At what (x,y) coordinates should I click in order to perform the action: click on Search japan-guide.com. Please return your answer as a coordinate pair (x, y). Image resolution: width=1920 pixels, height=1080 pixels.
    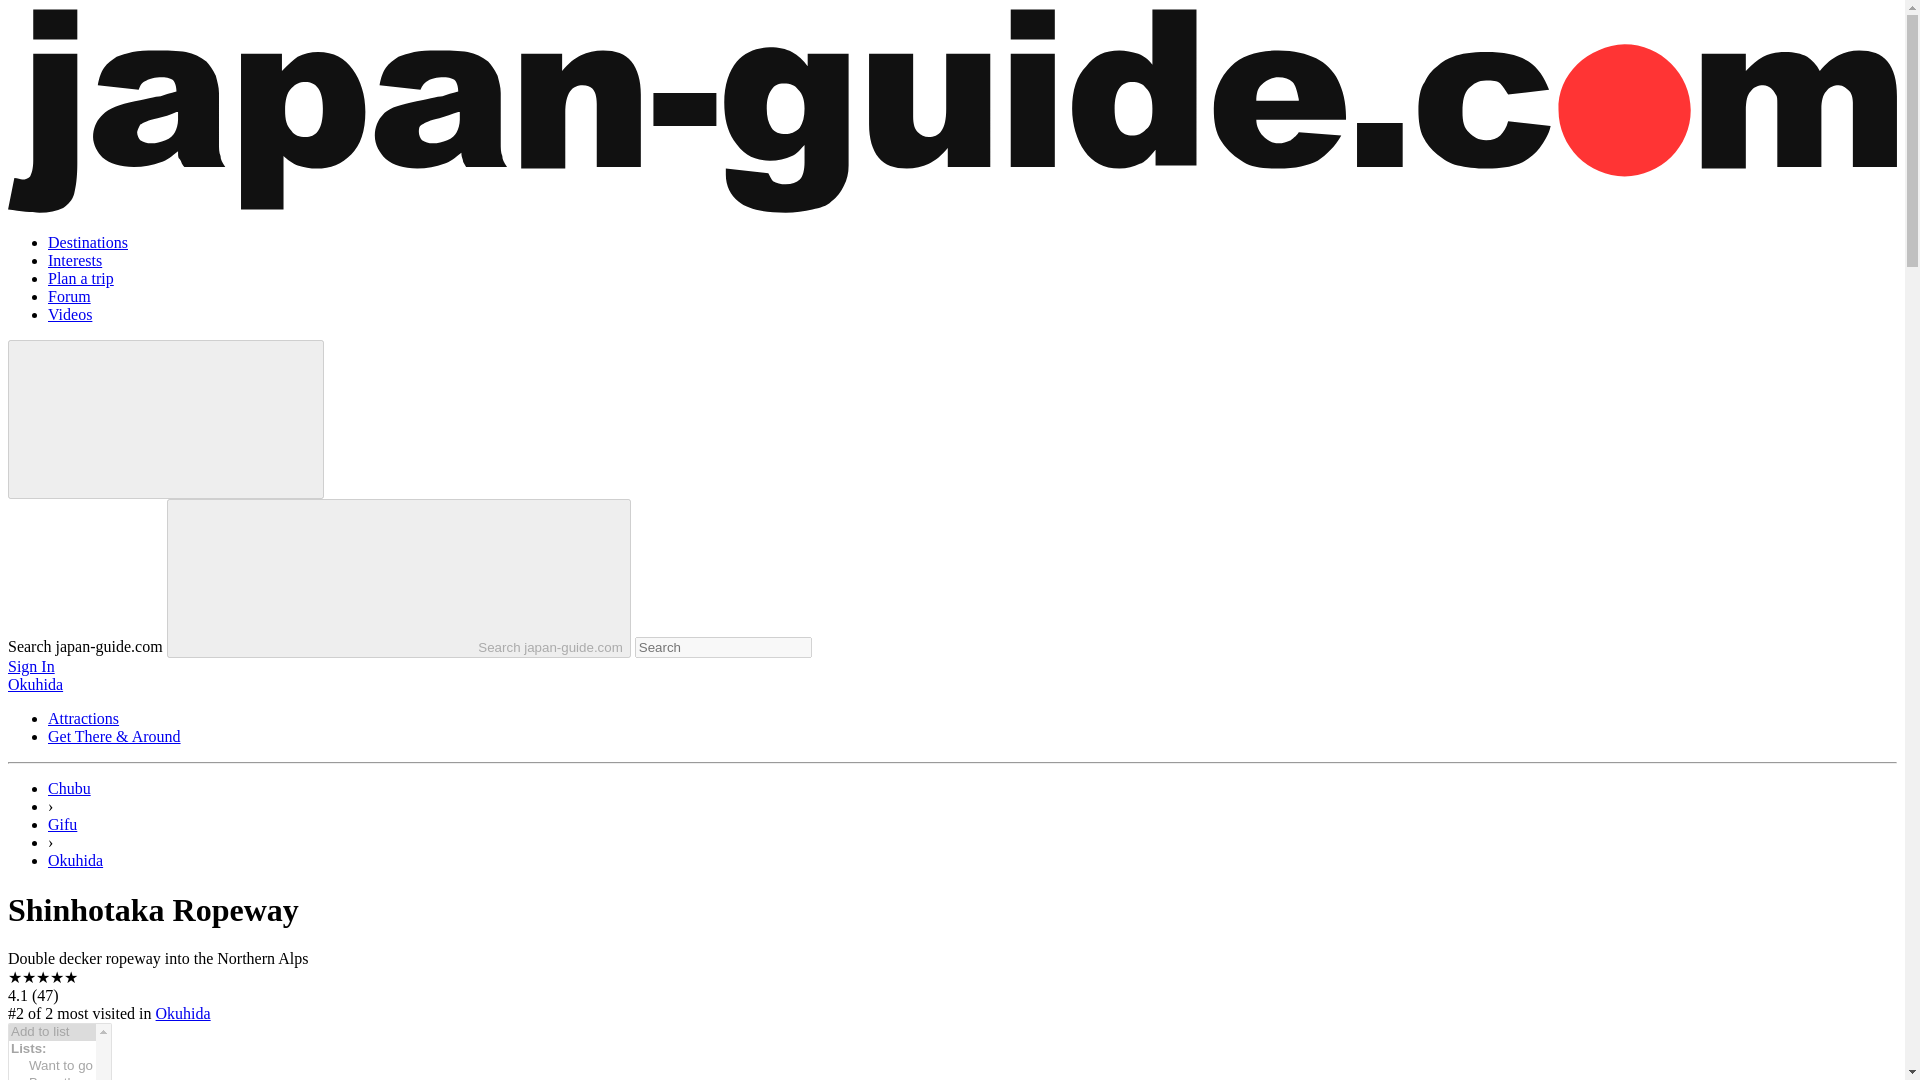
    Looking at the image, I should click on (399, 578).